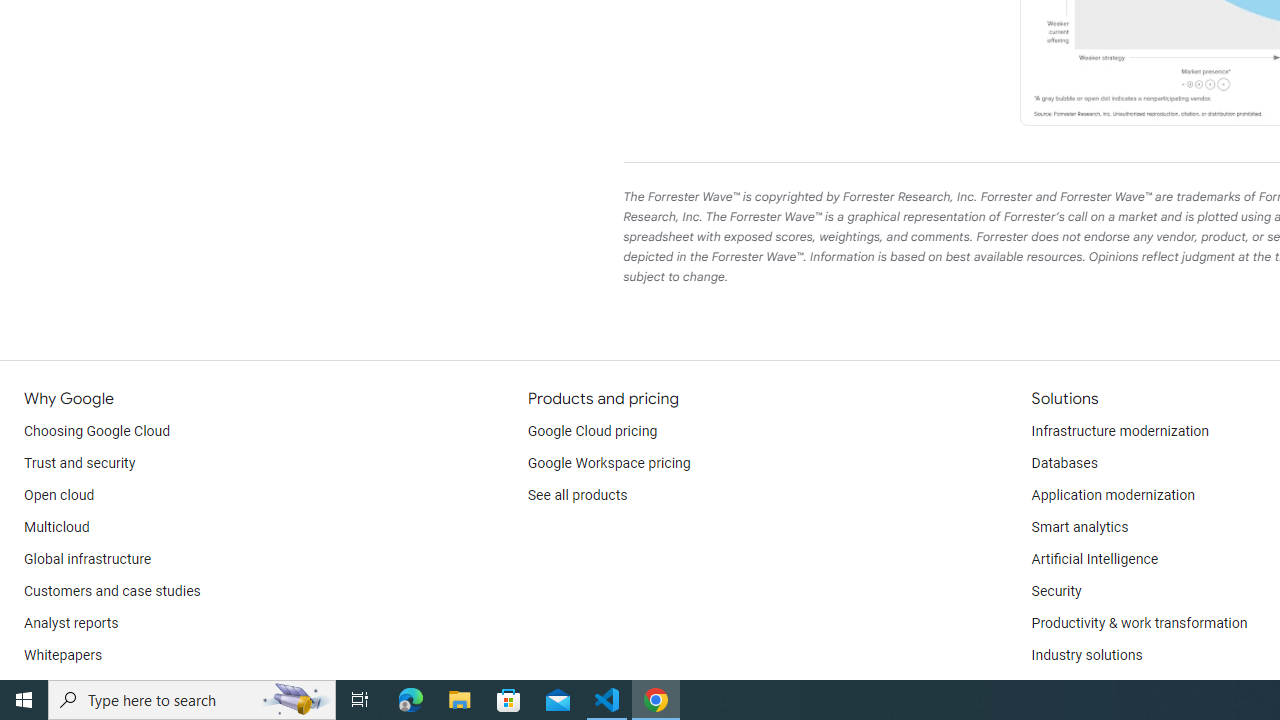  I want to click on Infrastructure modernization, so click(1120, 432).